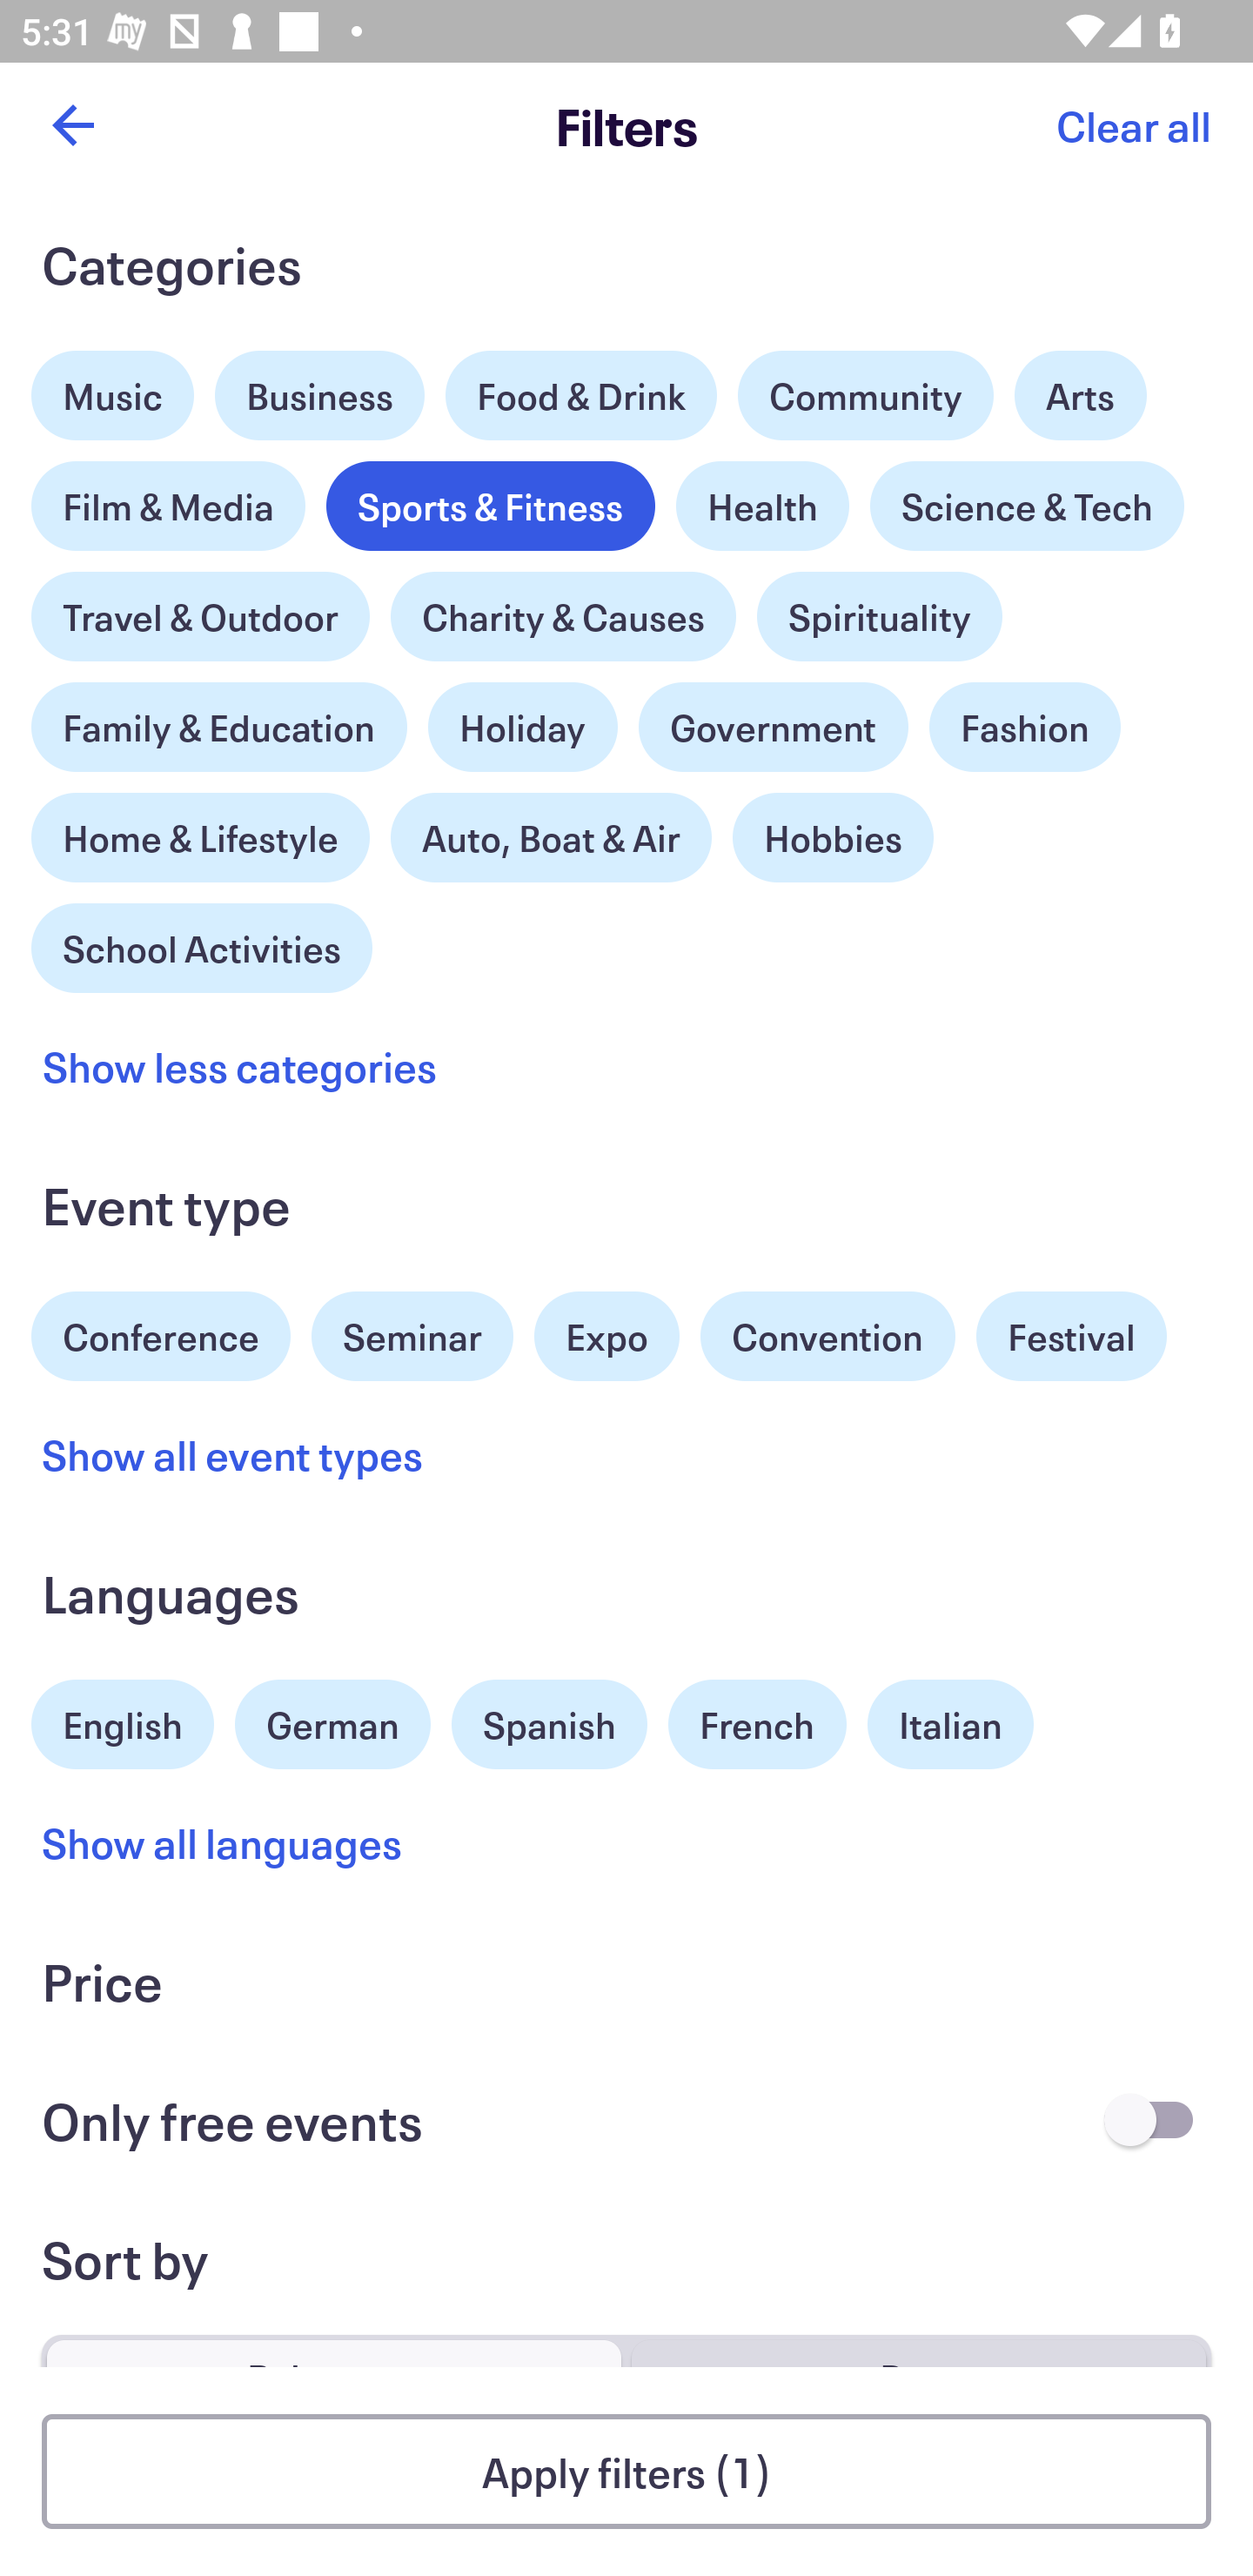  Describe the element at coordinates (879, 616) in the screenshot. I see `Spirituality` at that location.